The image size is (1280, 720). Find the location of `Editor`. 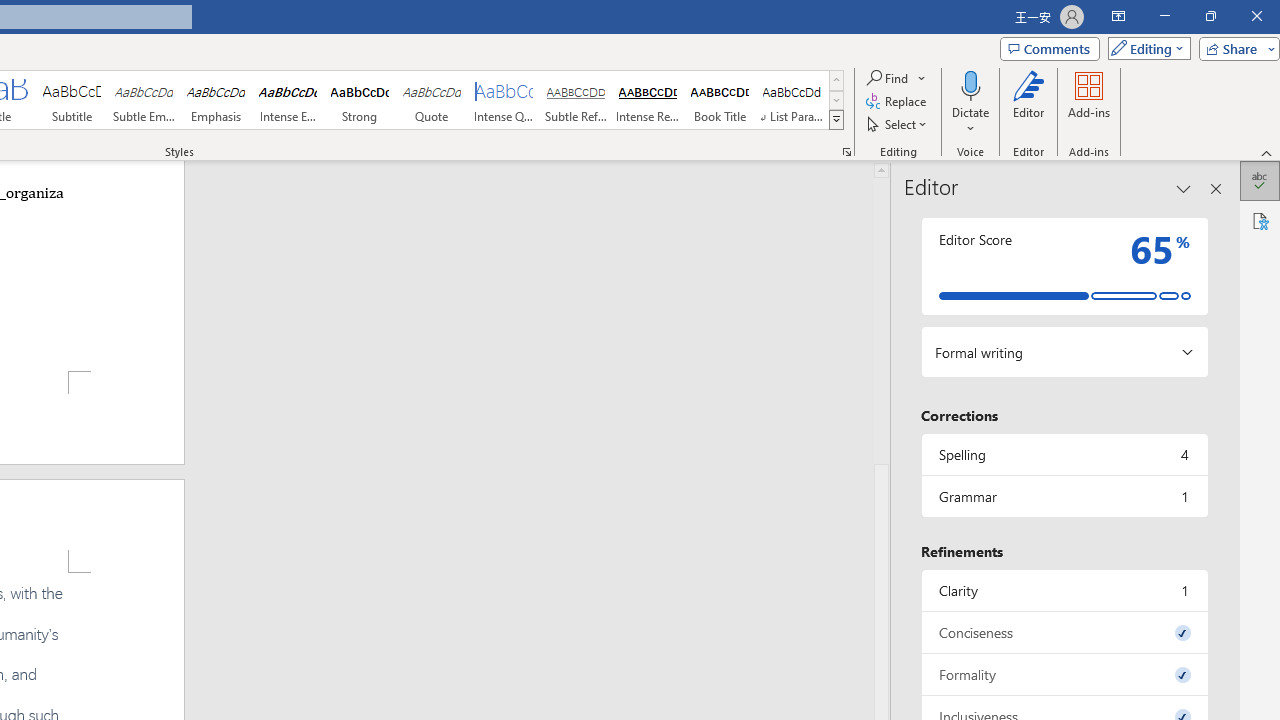

Editor is located at coordinates (1260, 180).